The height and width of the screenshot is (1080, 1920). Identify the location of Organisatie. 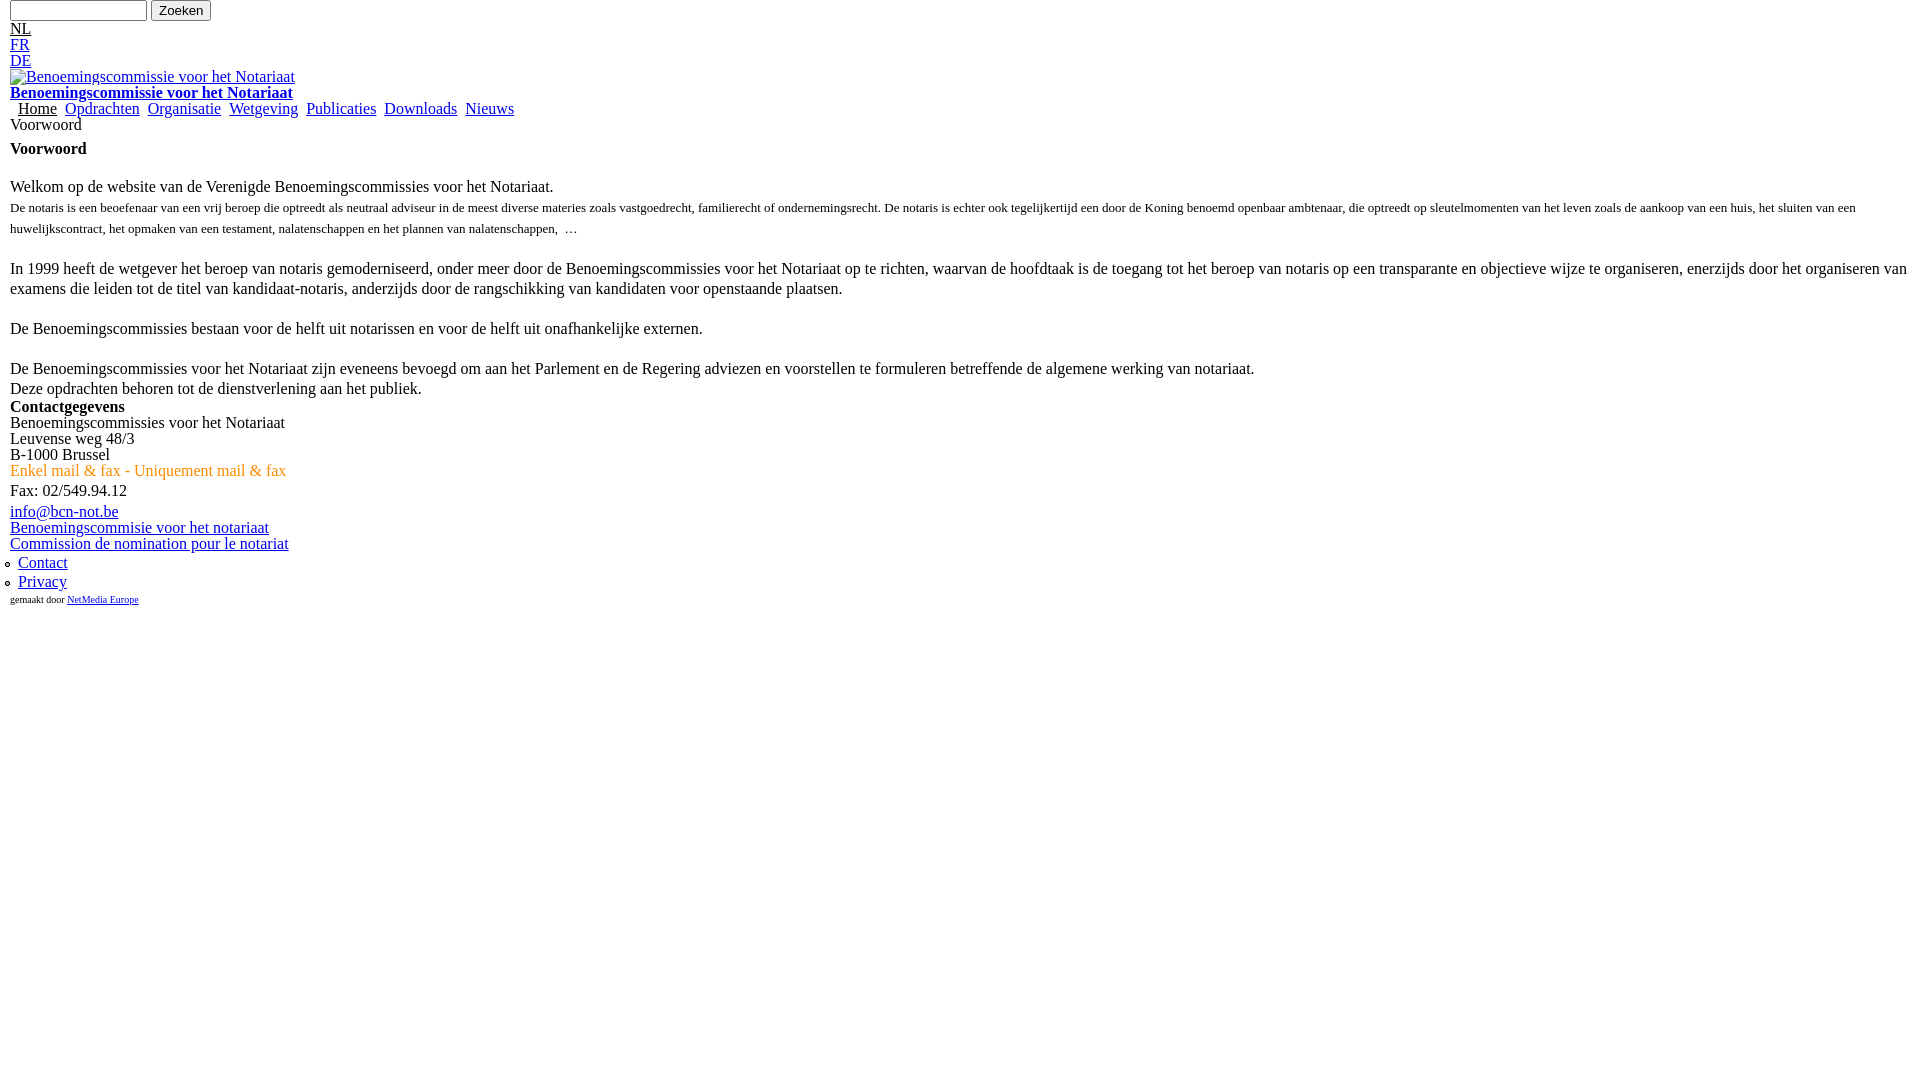
(184, 109).